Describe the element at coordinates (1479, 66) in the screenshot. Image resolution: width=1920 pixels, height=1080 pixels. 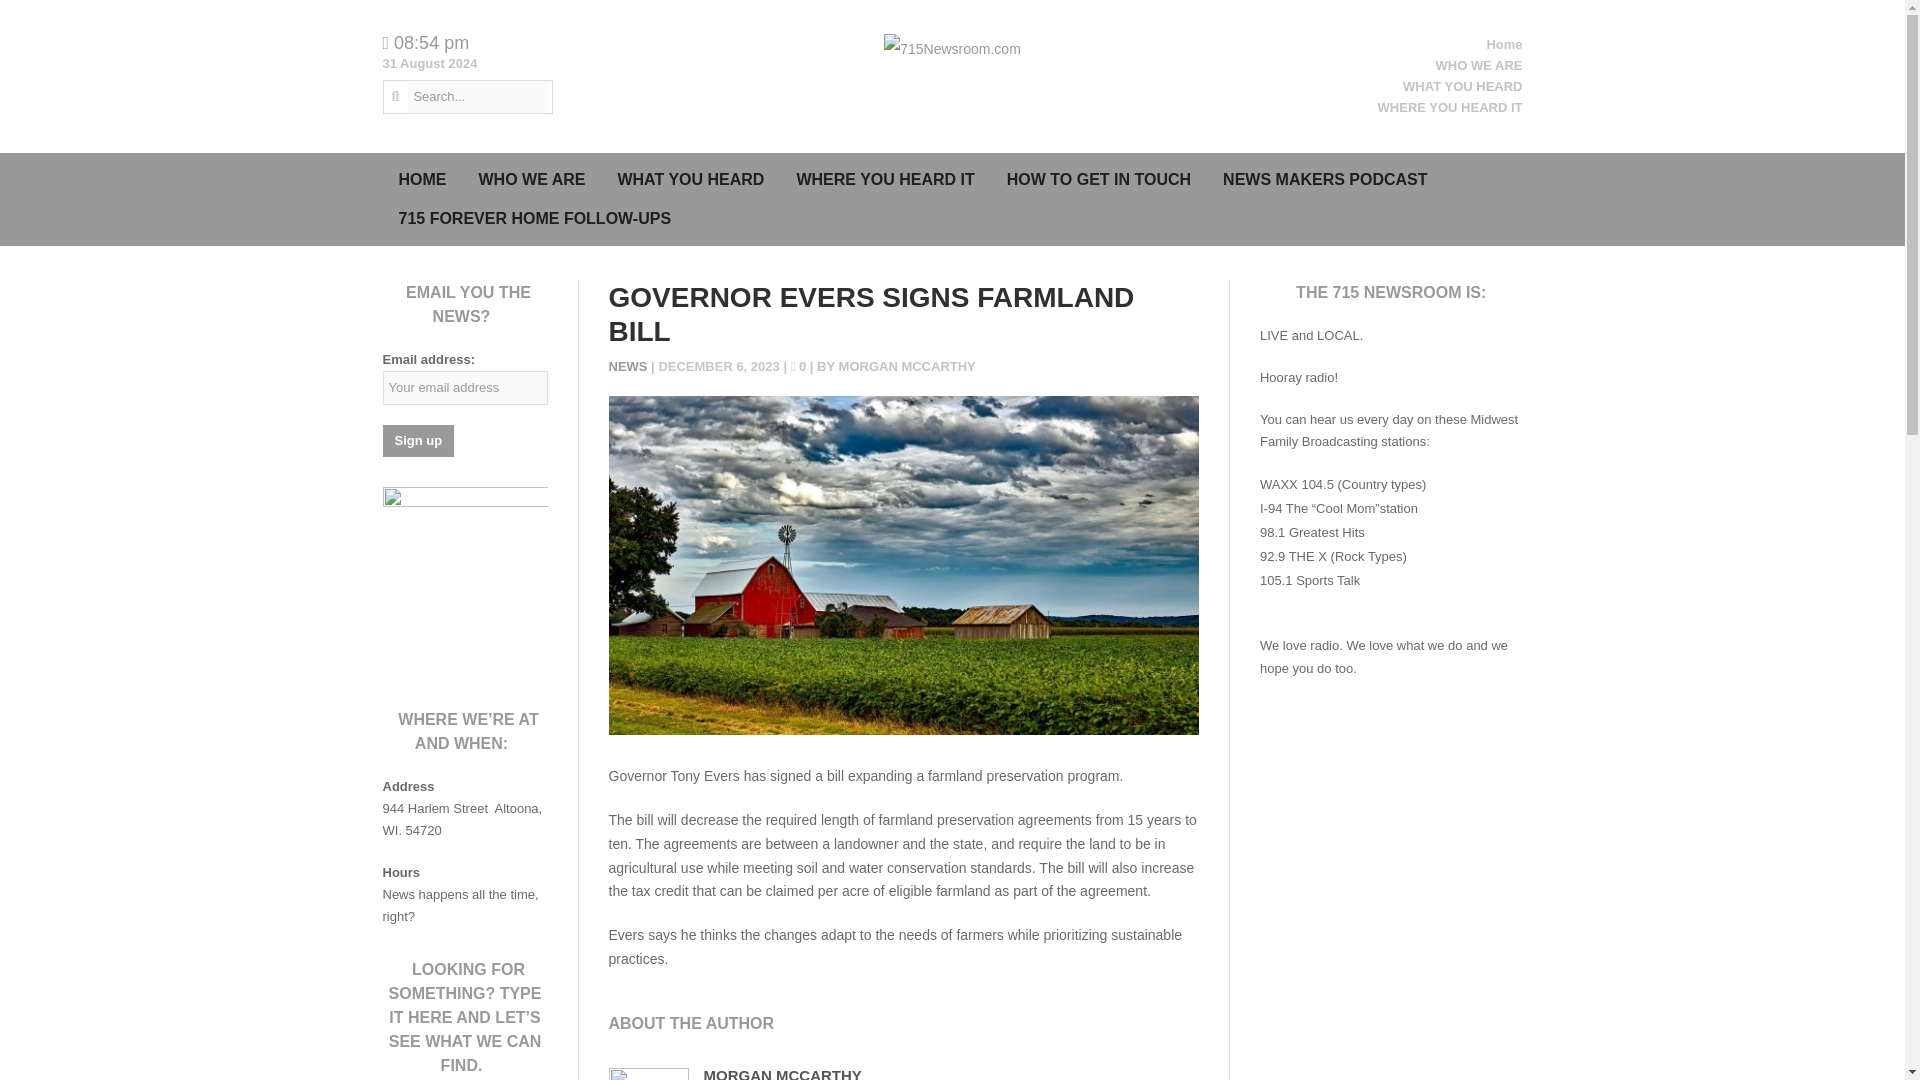
I see `WHO WE ARE` at that location.